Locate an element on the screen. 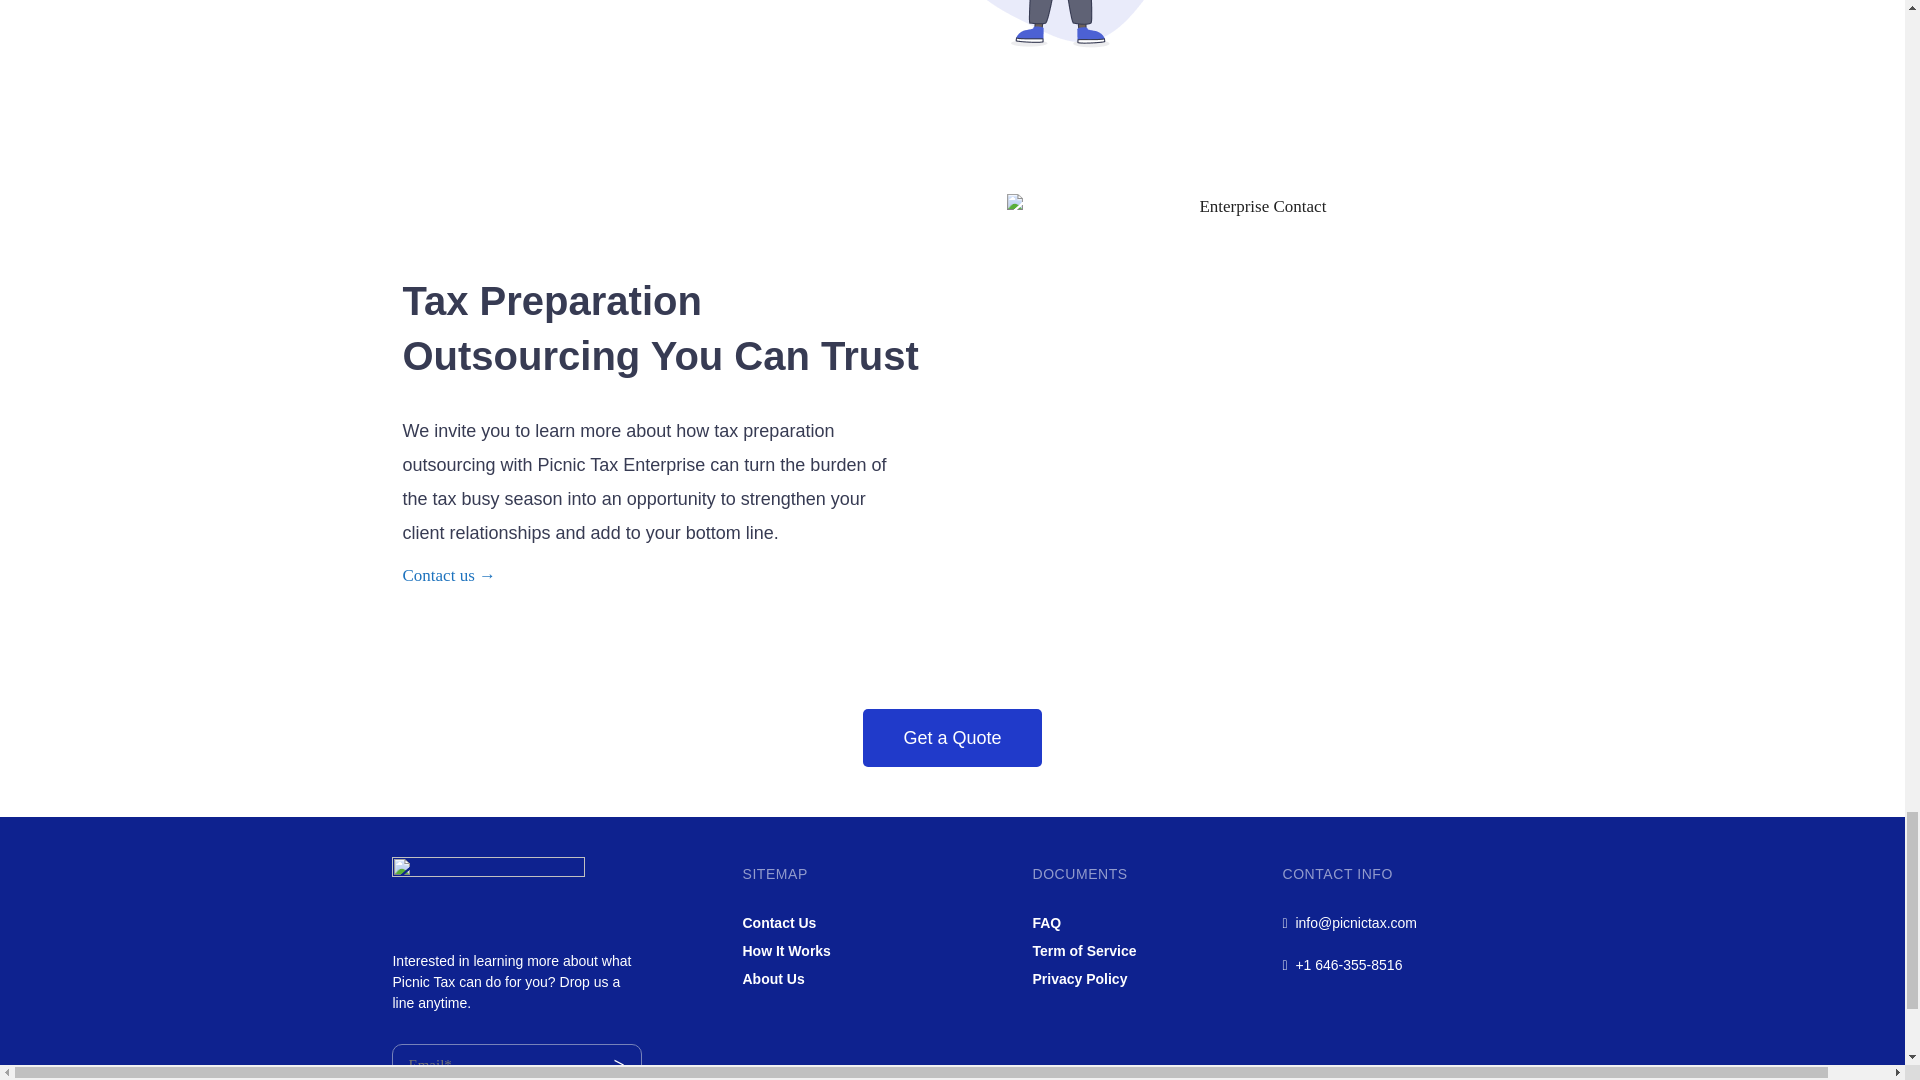 The image size is (1920, 1080). How It Works is located at coordinates (785, 950).